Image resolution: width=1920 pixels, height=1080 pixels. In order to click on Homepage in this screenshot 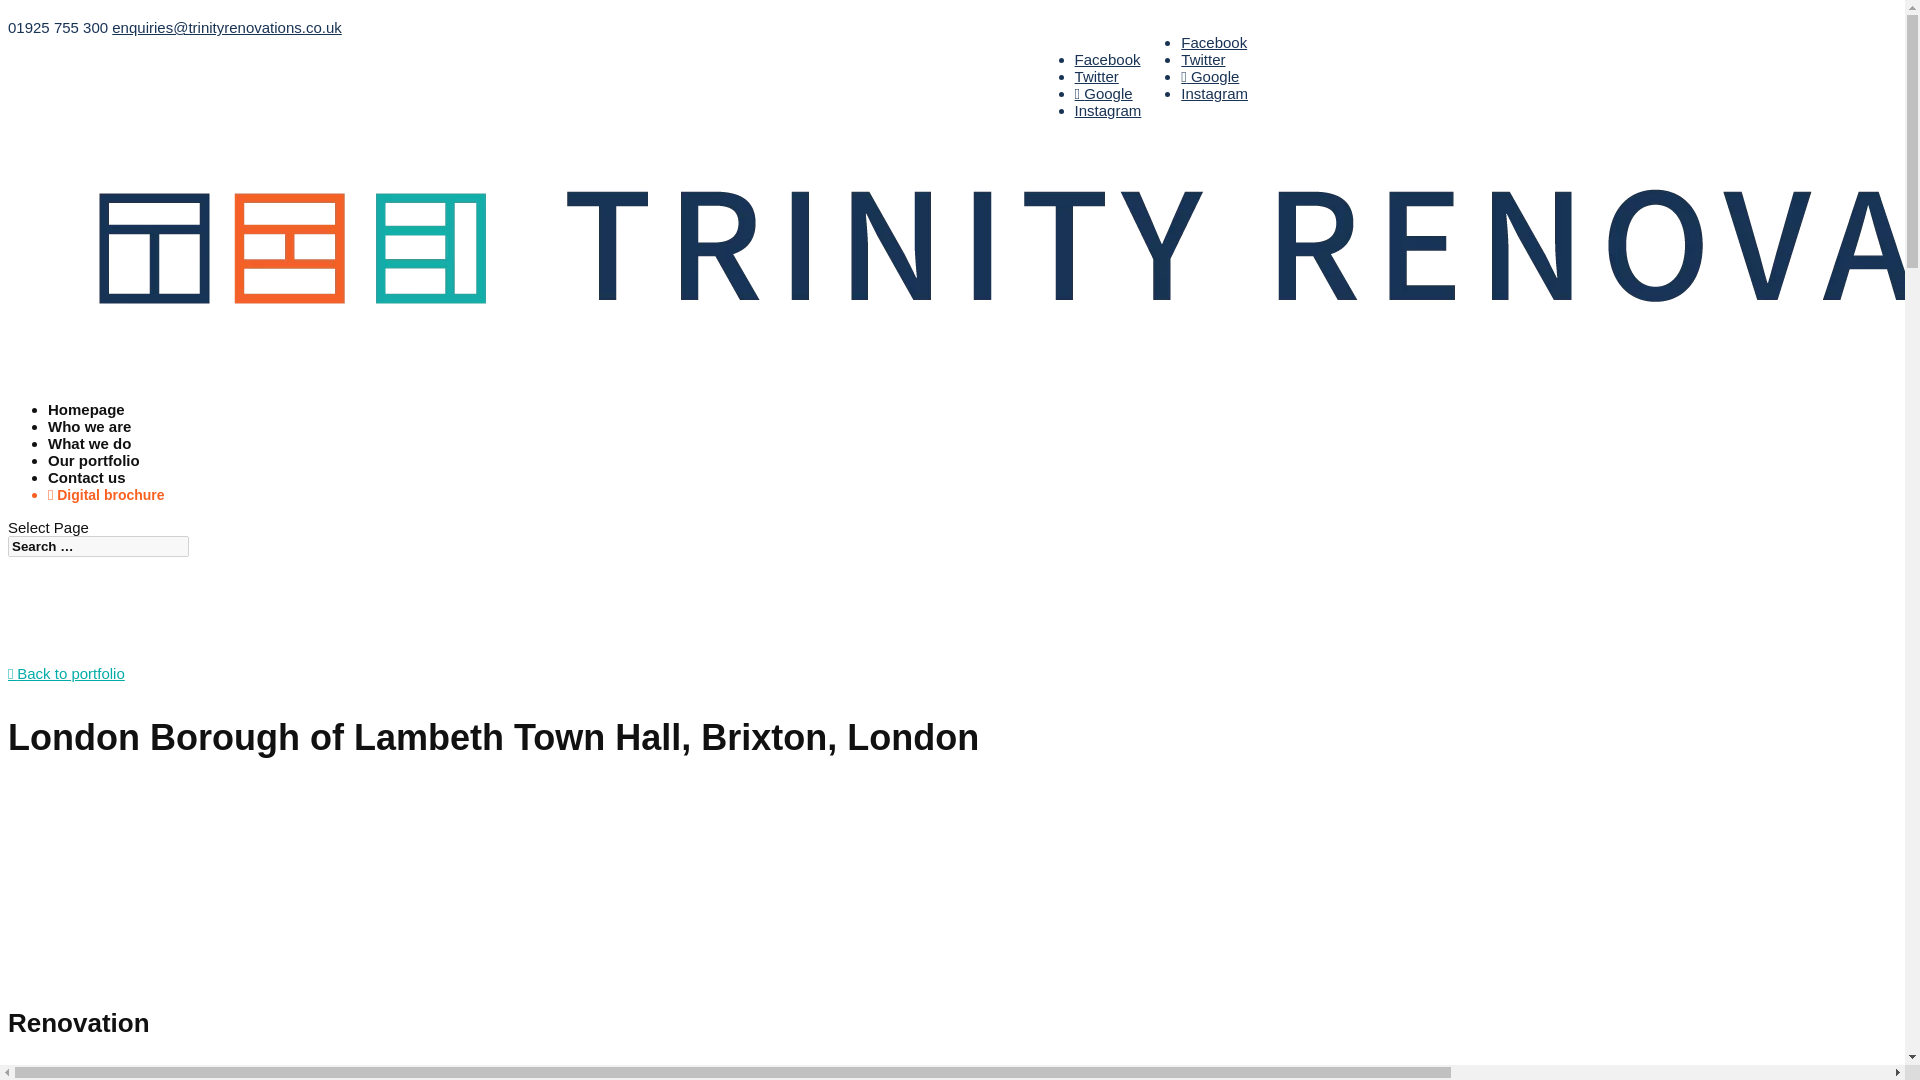, I will do `click(86, 423)`.